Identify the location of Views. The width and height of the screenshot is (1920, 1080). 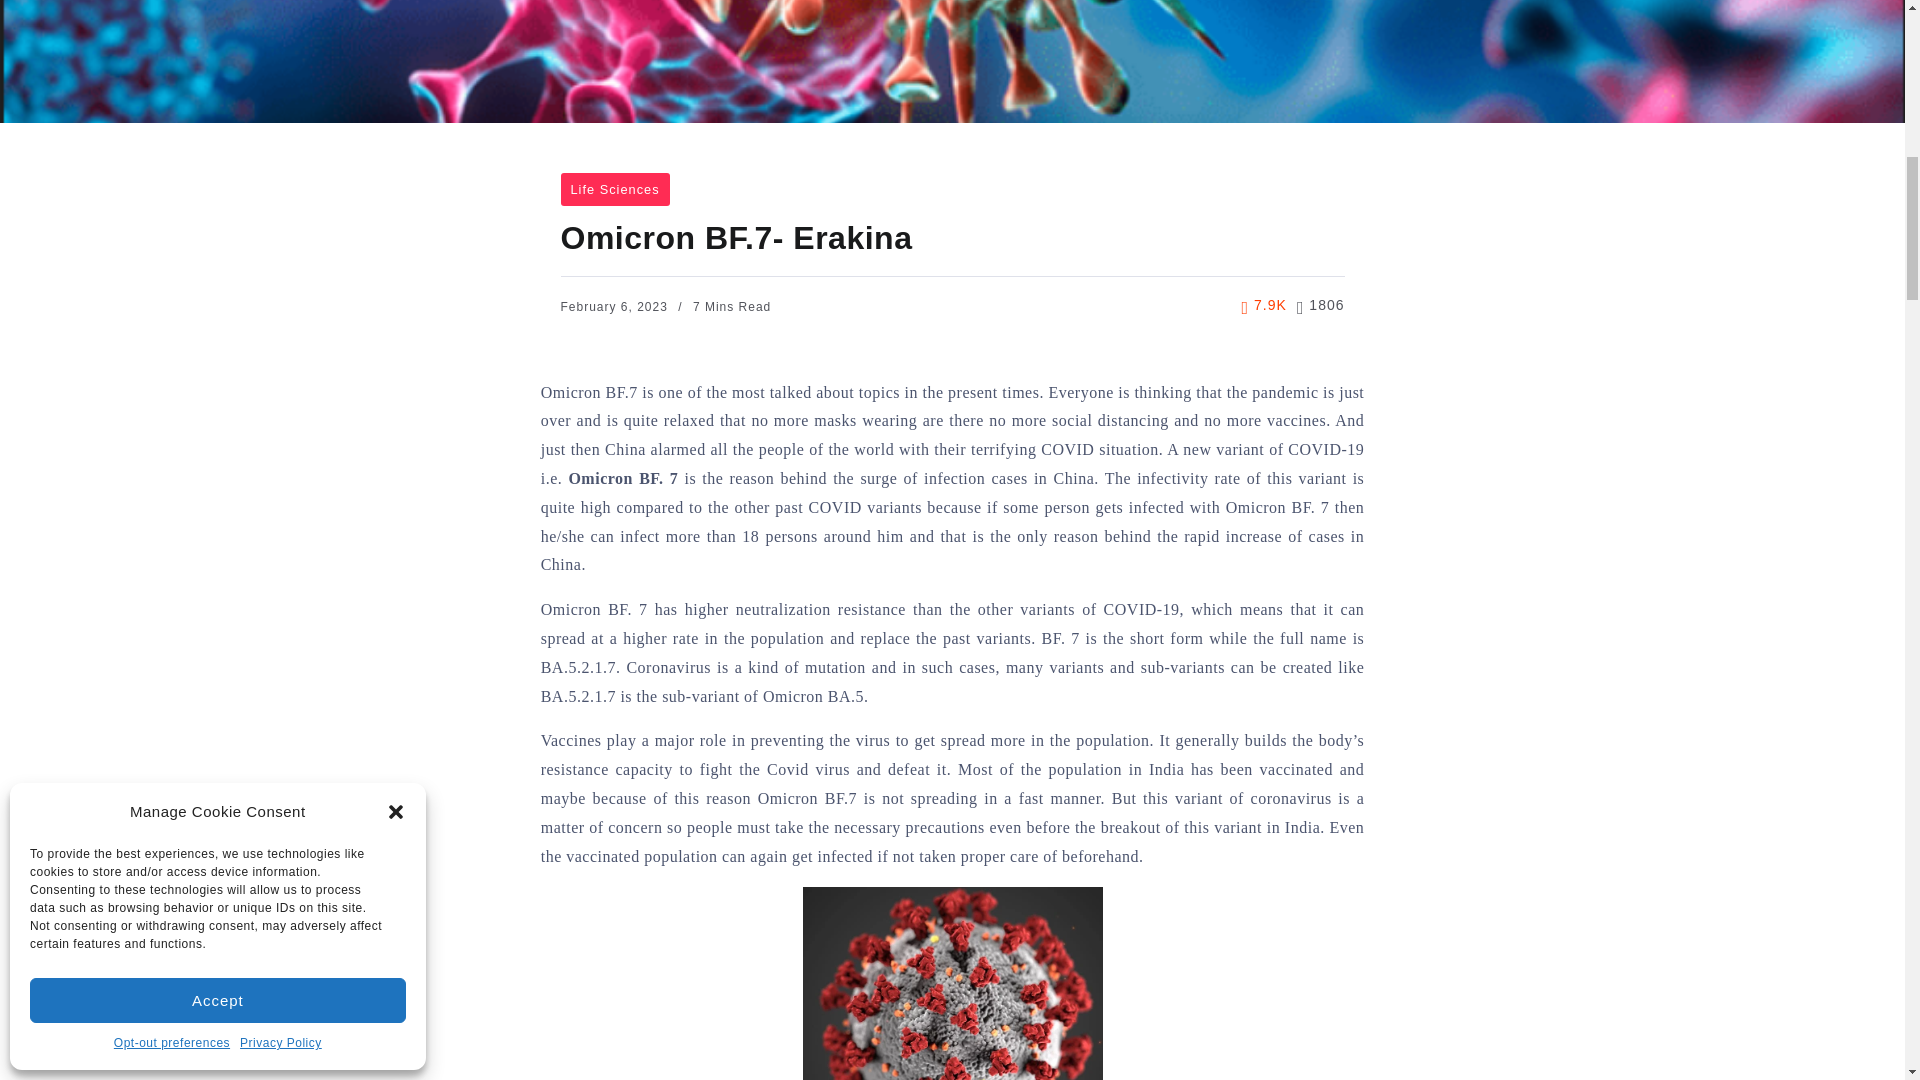
(1264, 304).